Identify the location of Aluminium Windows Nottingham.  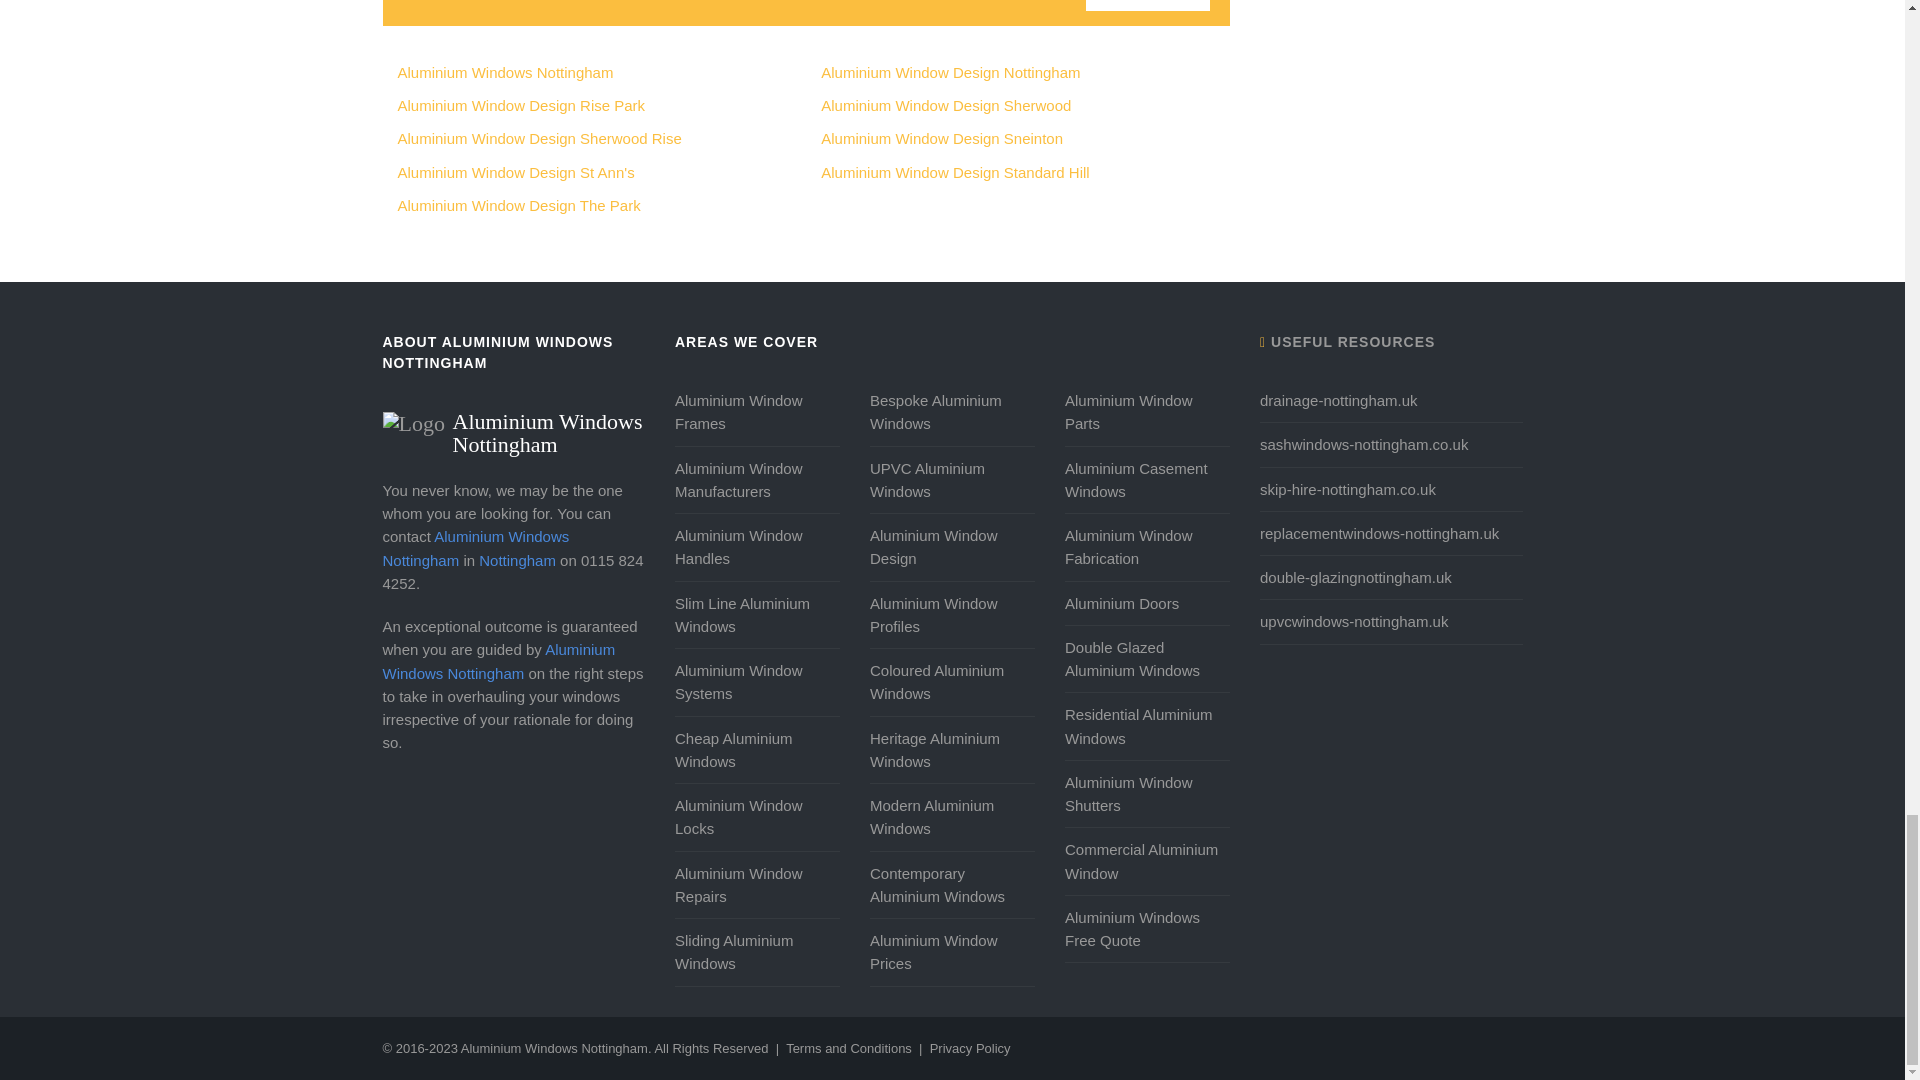
(514, 423).